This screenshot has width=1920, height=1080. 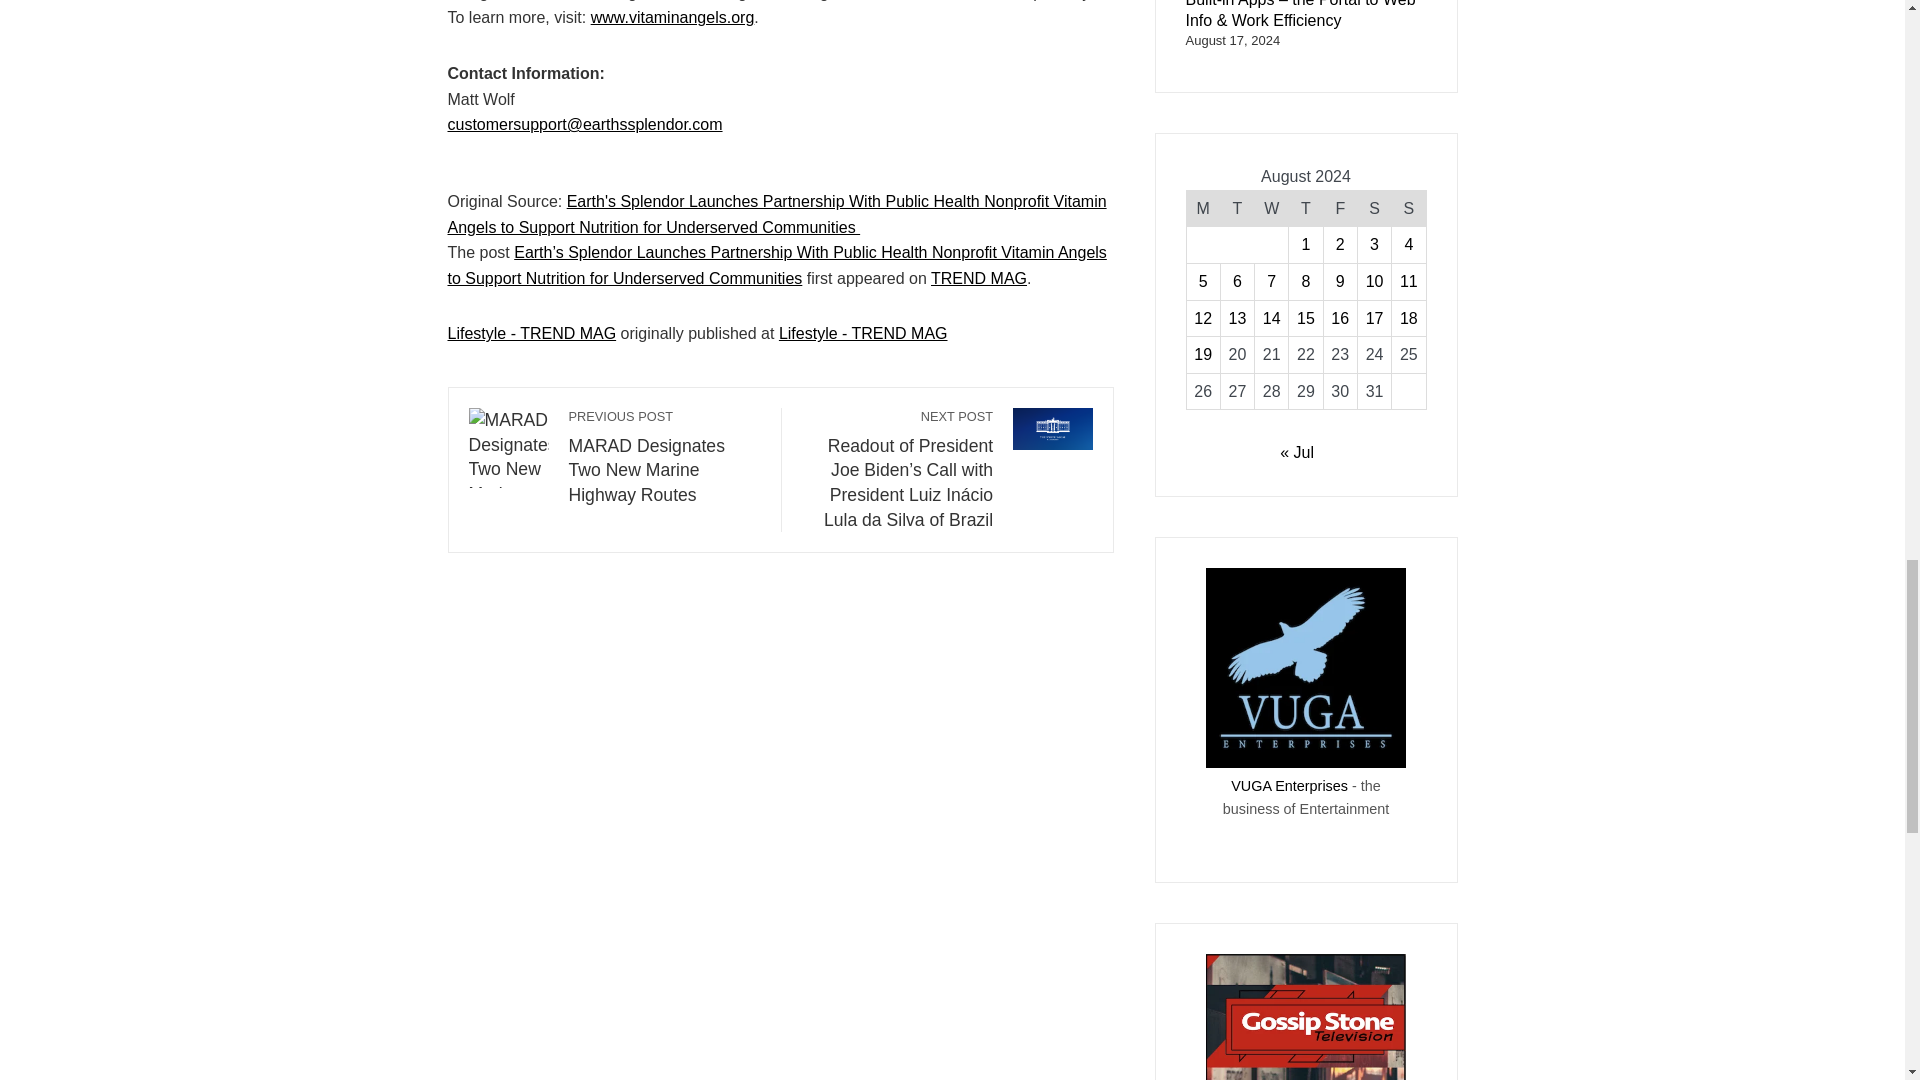 I want to click on Sunday, so click(x=1409, y=208).